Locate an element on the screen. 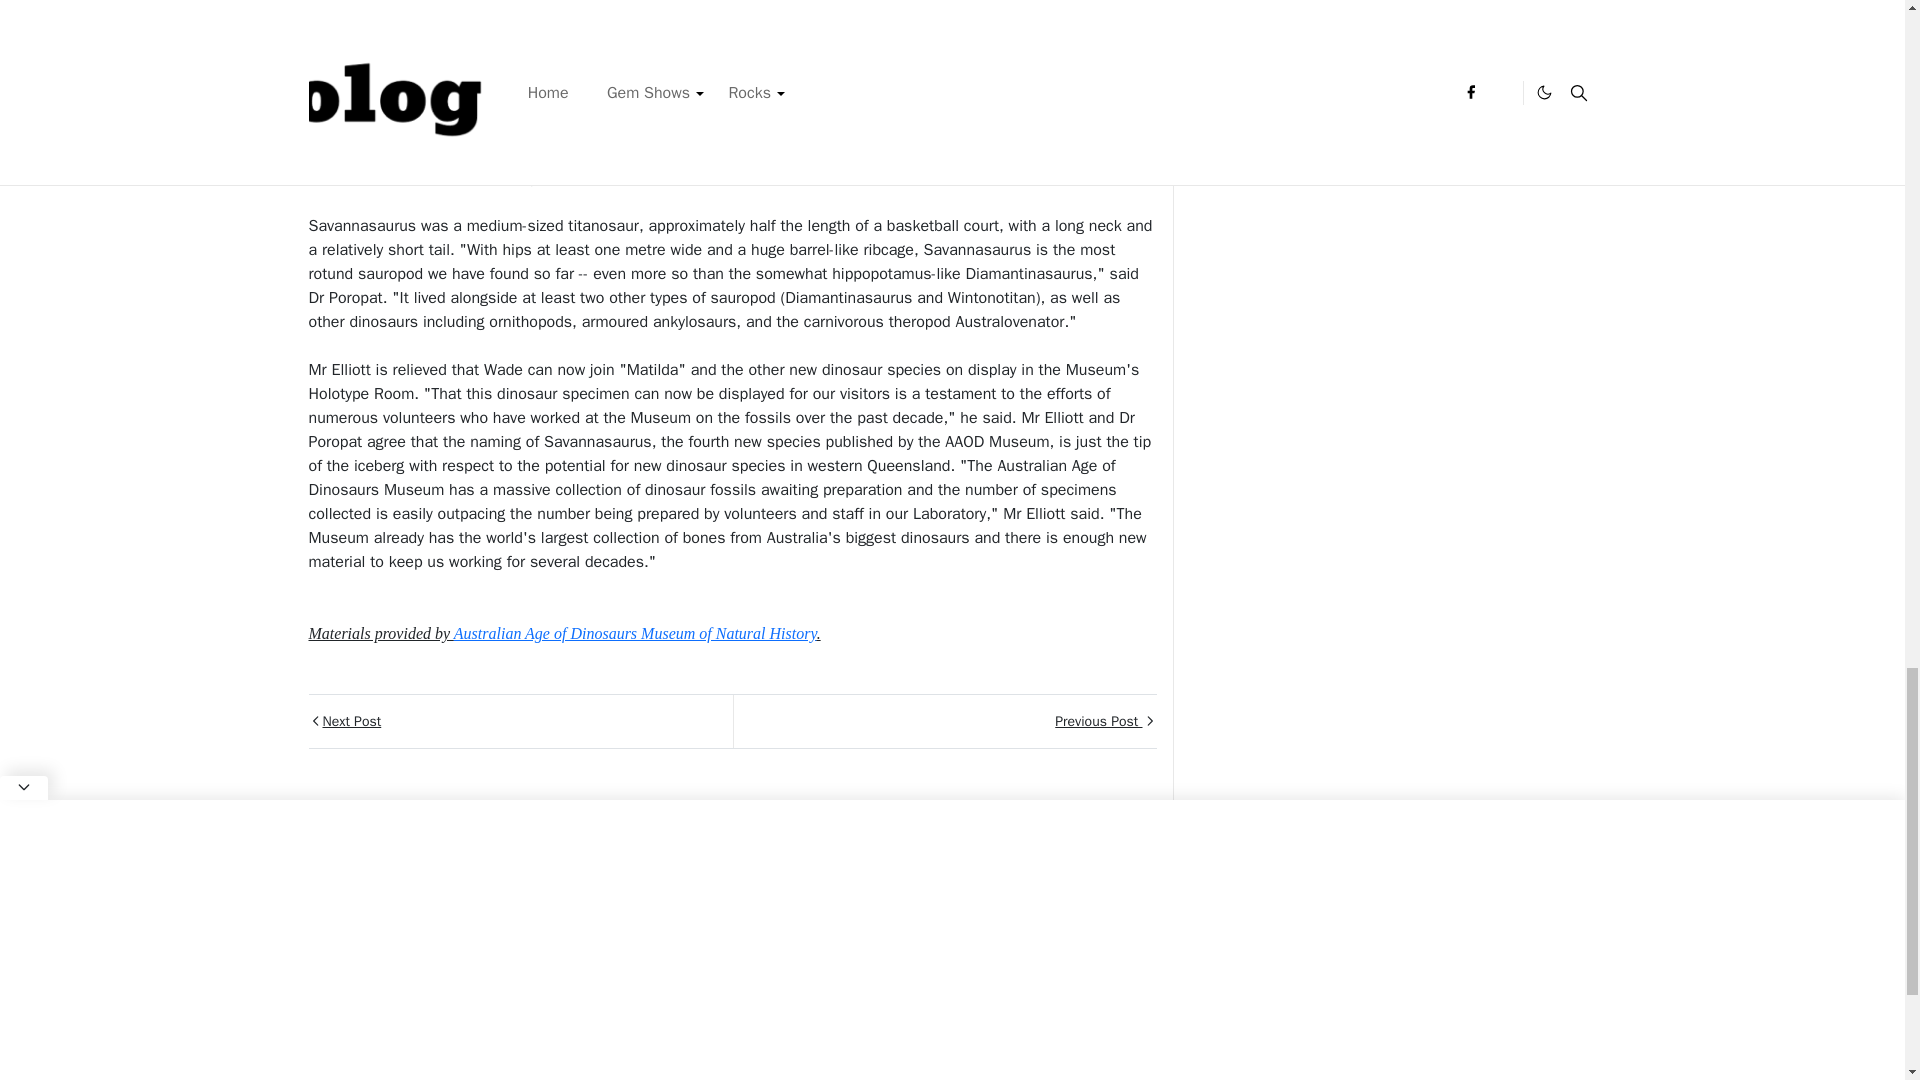 This screenshot has width=1920, height=1080. Australian Age of Dinosaurs Museum of Natural History is located at coordinates (635, 633).